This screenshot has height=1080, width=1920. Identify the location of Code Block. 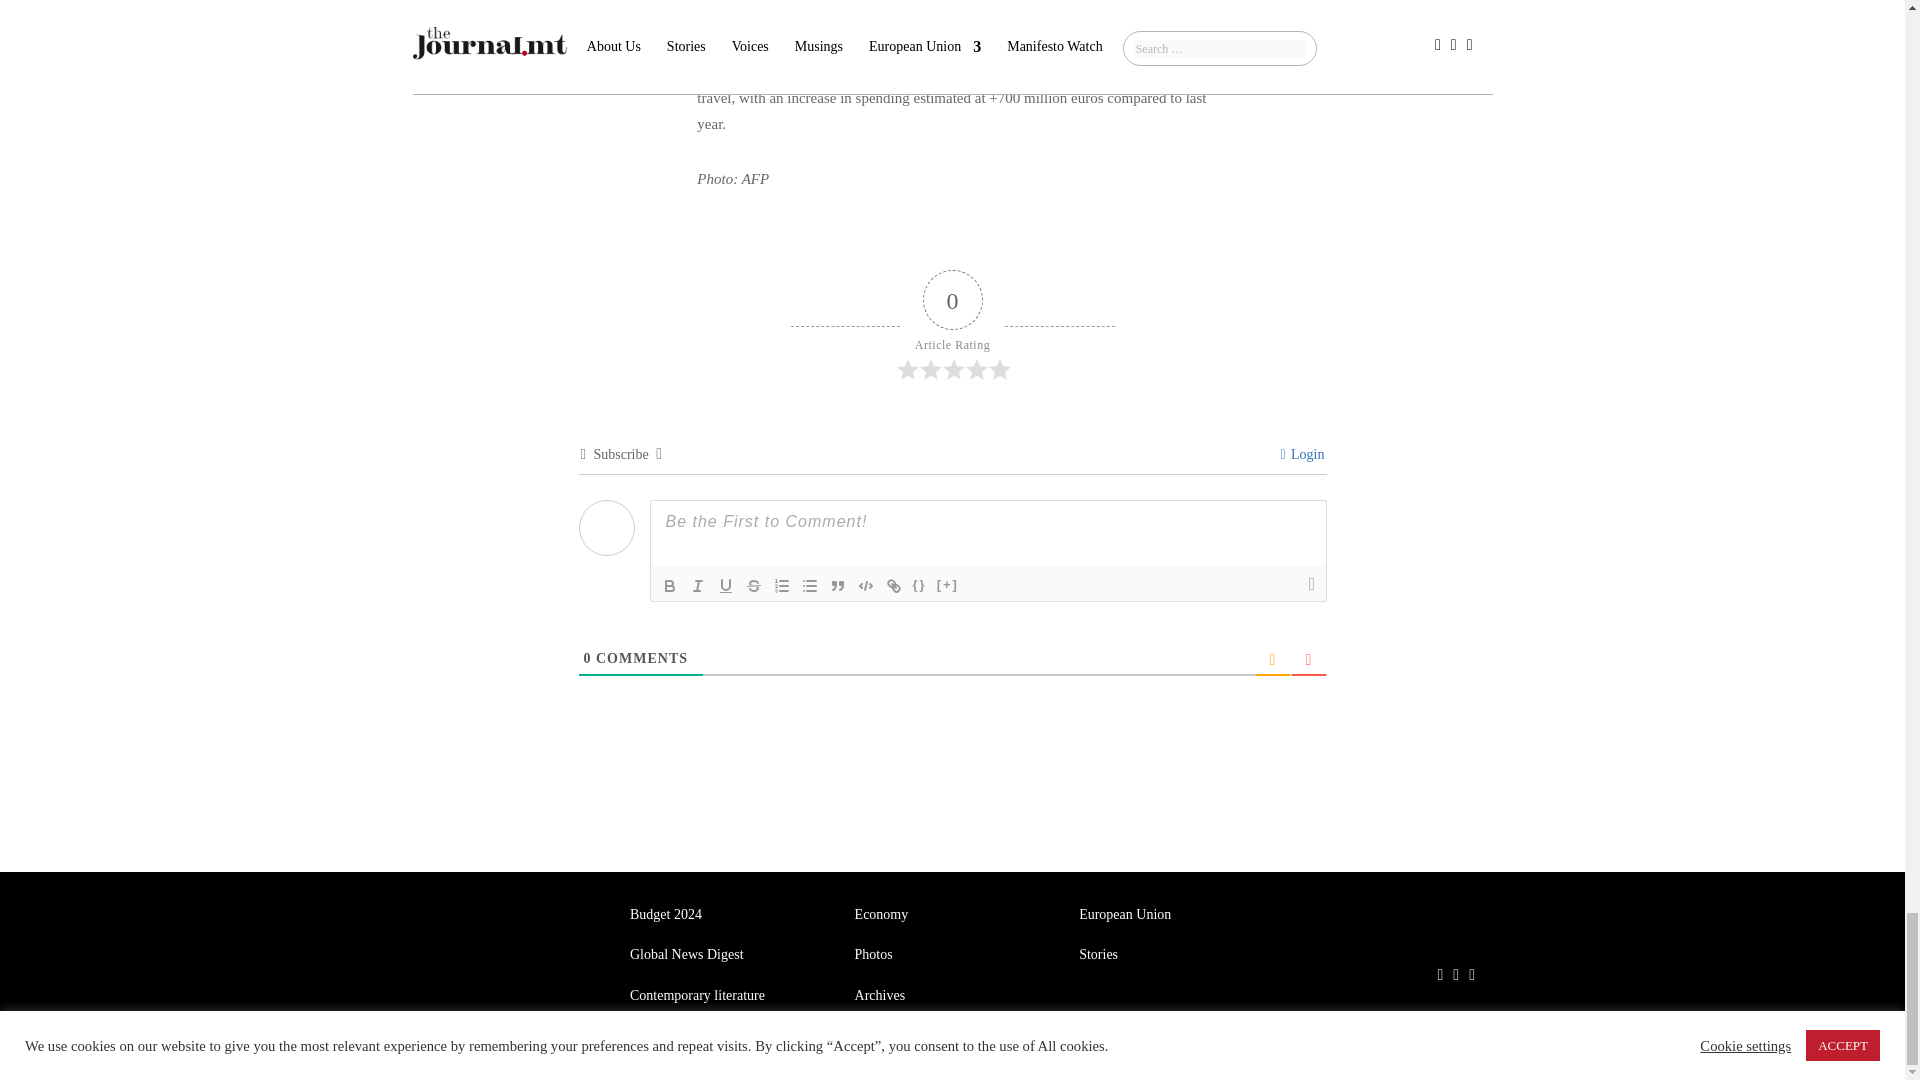
(866, 586).